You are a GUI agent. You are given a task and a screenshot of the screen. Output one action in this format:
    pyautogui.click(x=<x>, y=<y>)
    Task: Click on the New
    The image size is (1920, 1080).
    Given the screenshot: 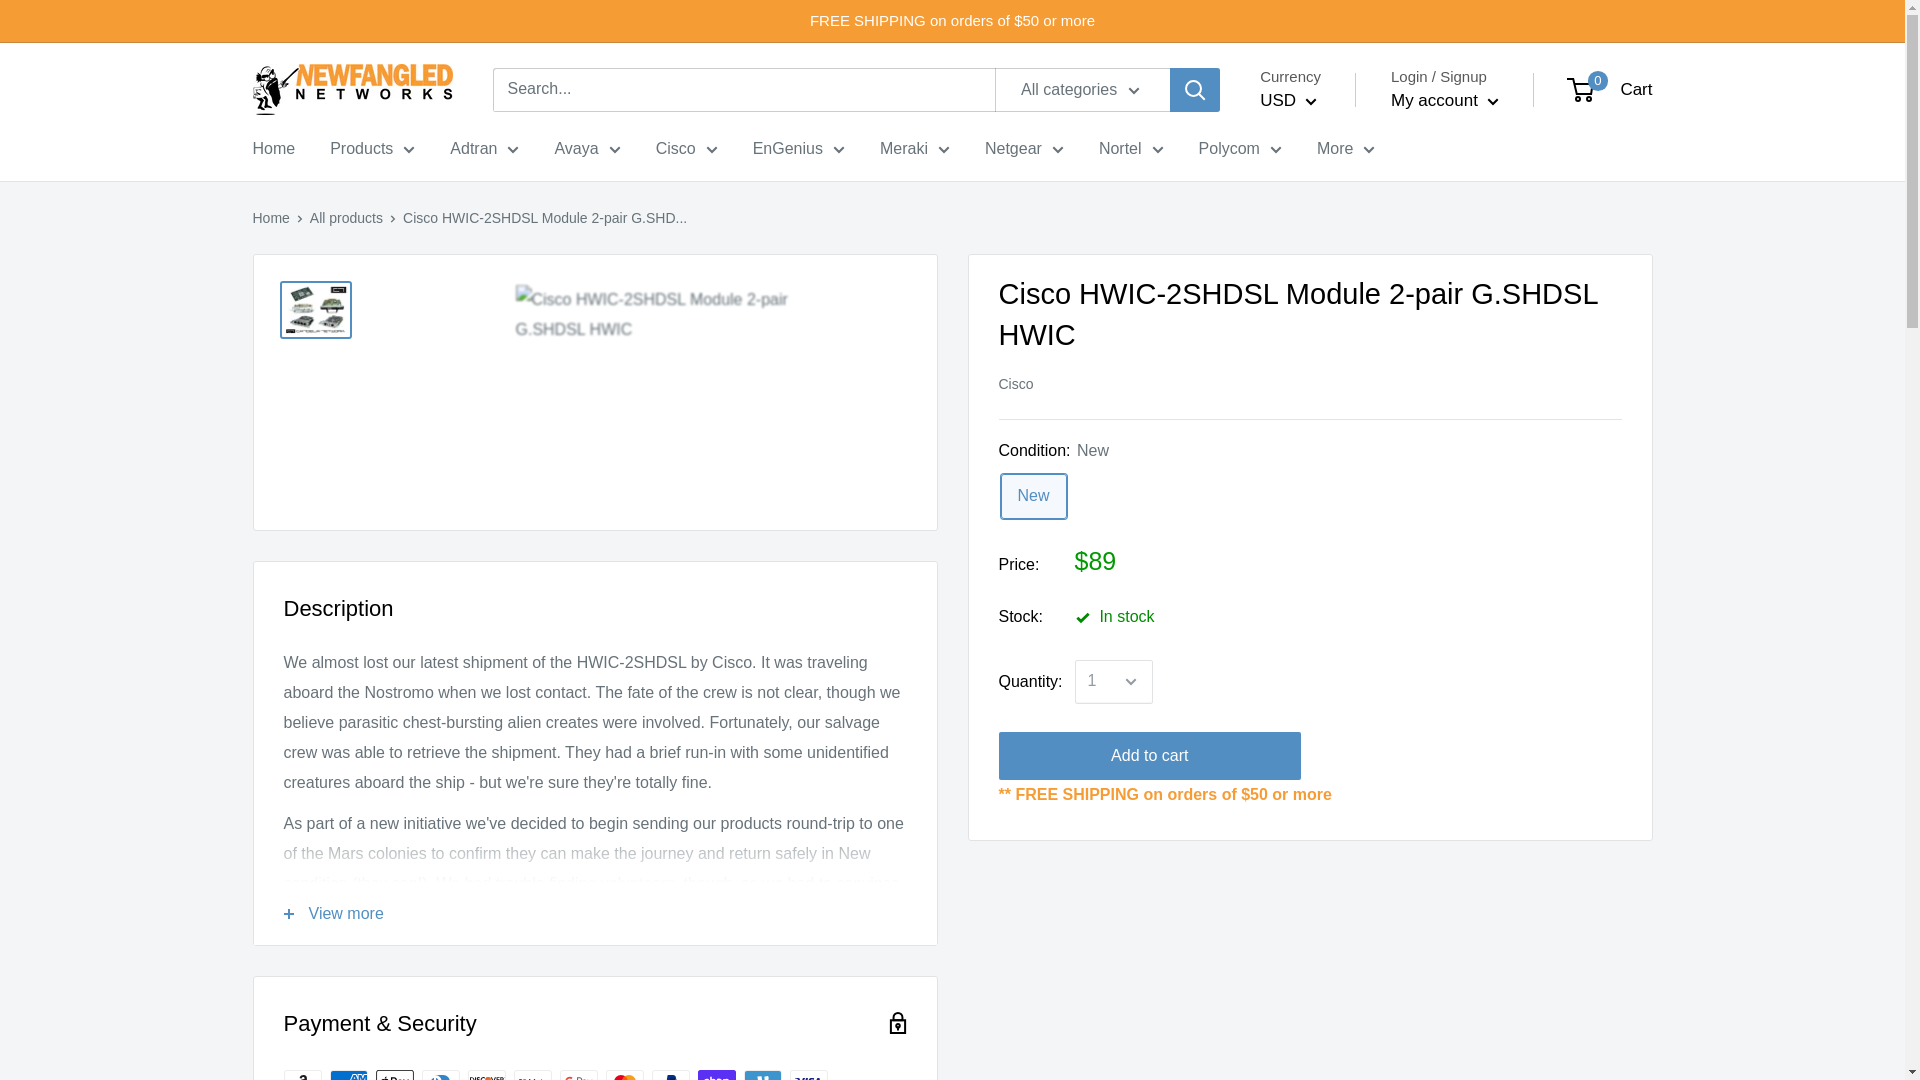 What is the action you would take?
    pyautogui.click(x=1032, y=496)
    